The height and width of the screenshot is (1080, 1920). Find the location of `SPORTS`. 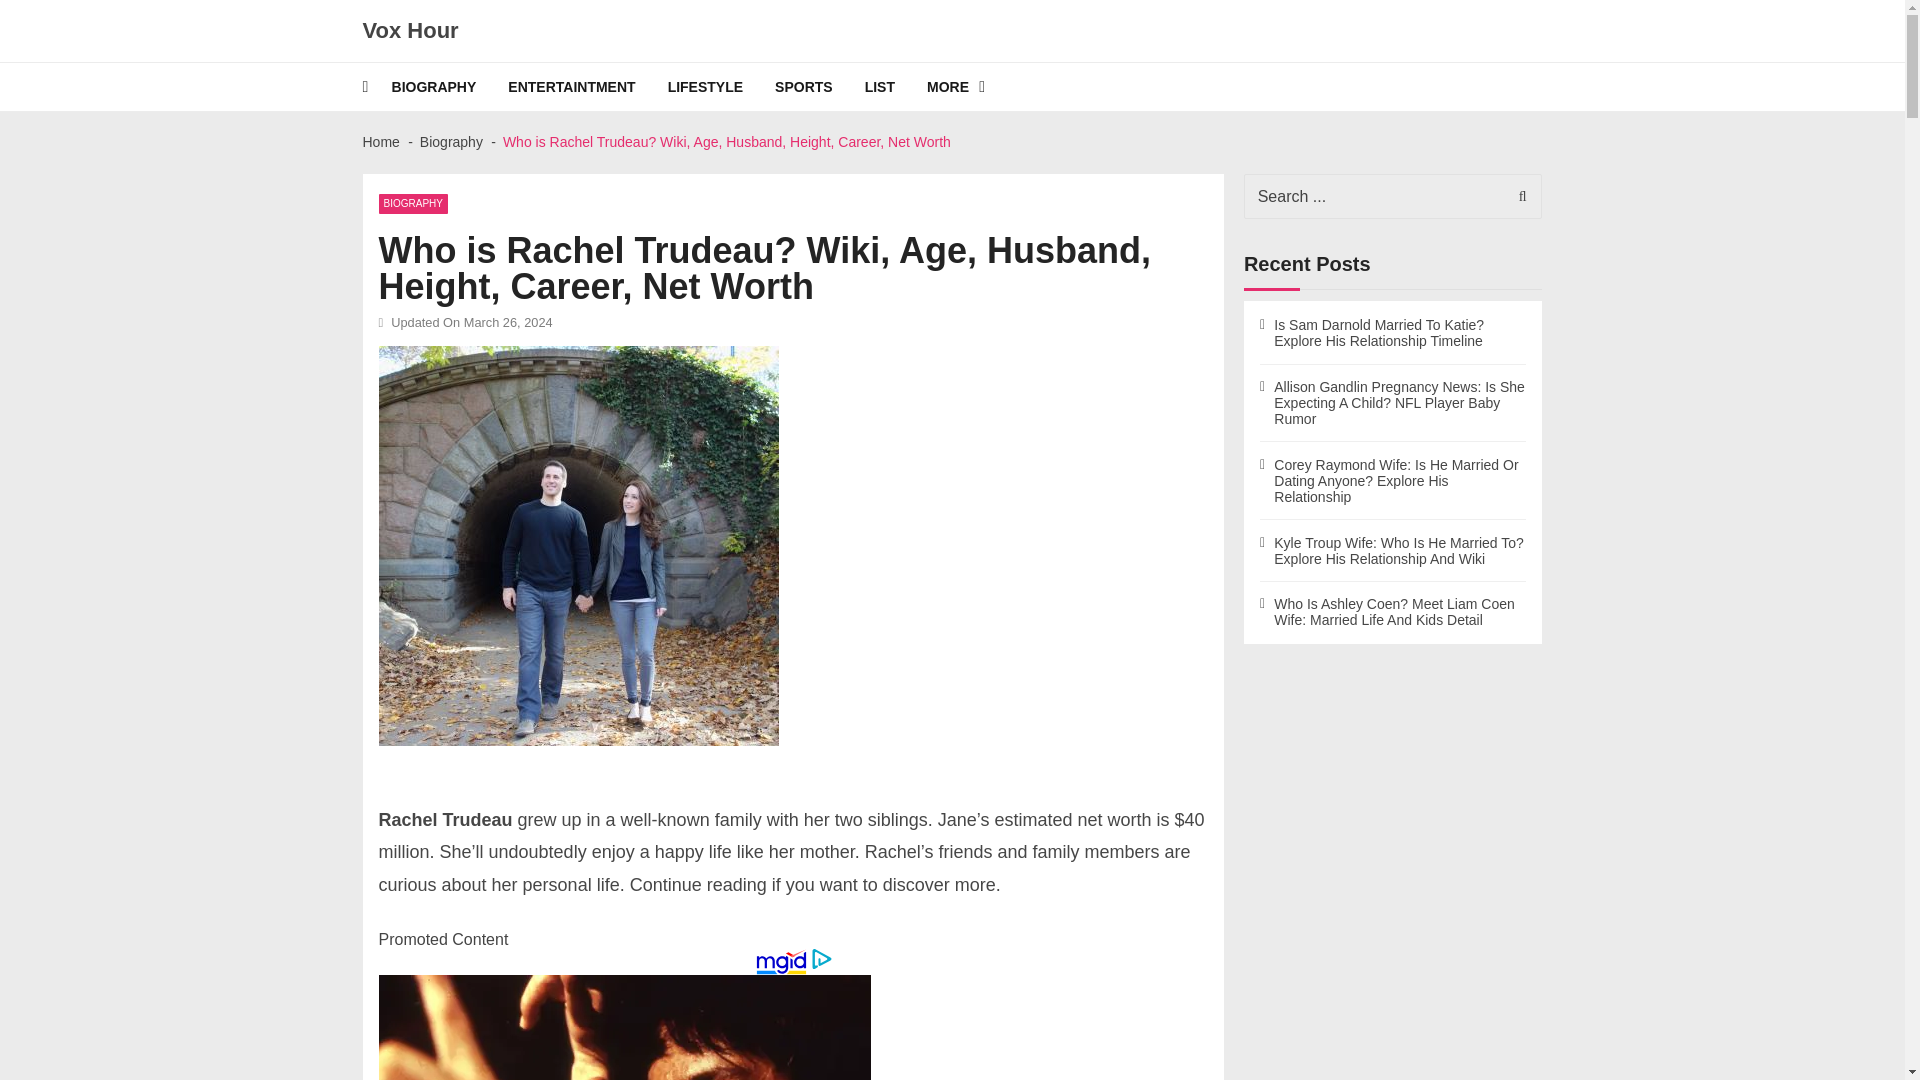

SPORTS is located at coordinates (820, 86).